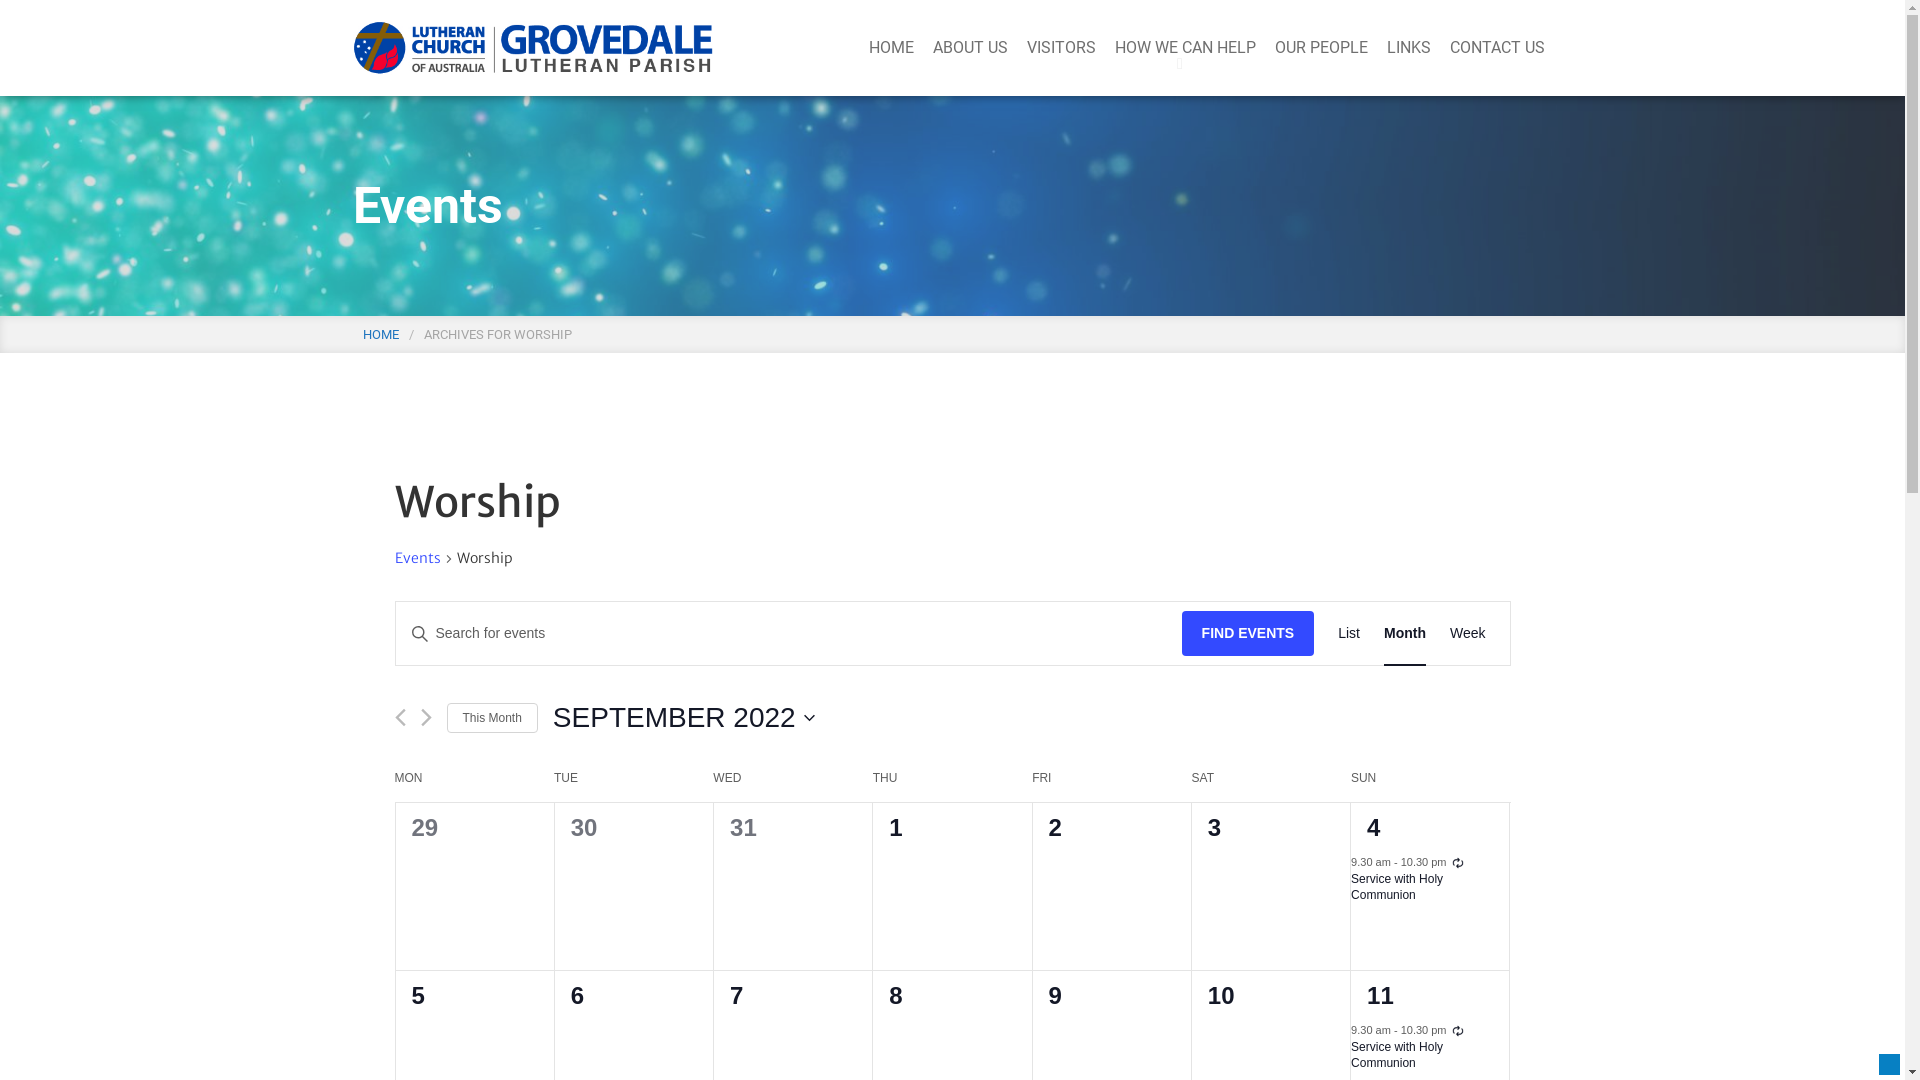 The image size is (1920, 1080). I want to click on HOME, so click(890, 48).